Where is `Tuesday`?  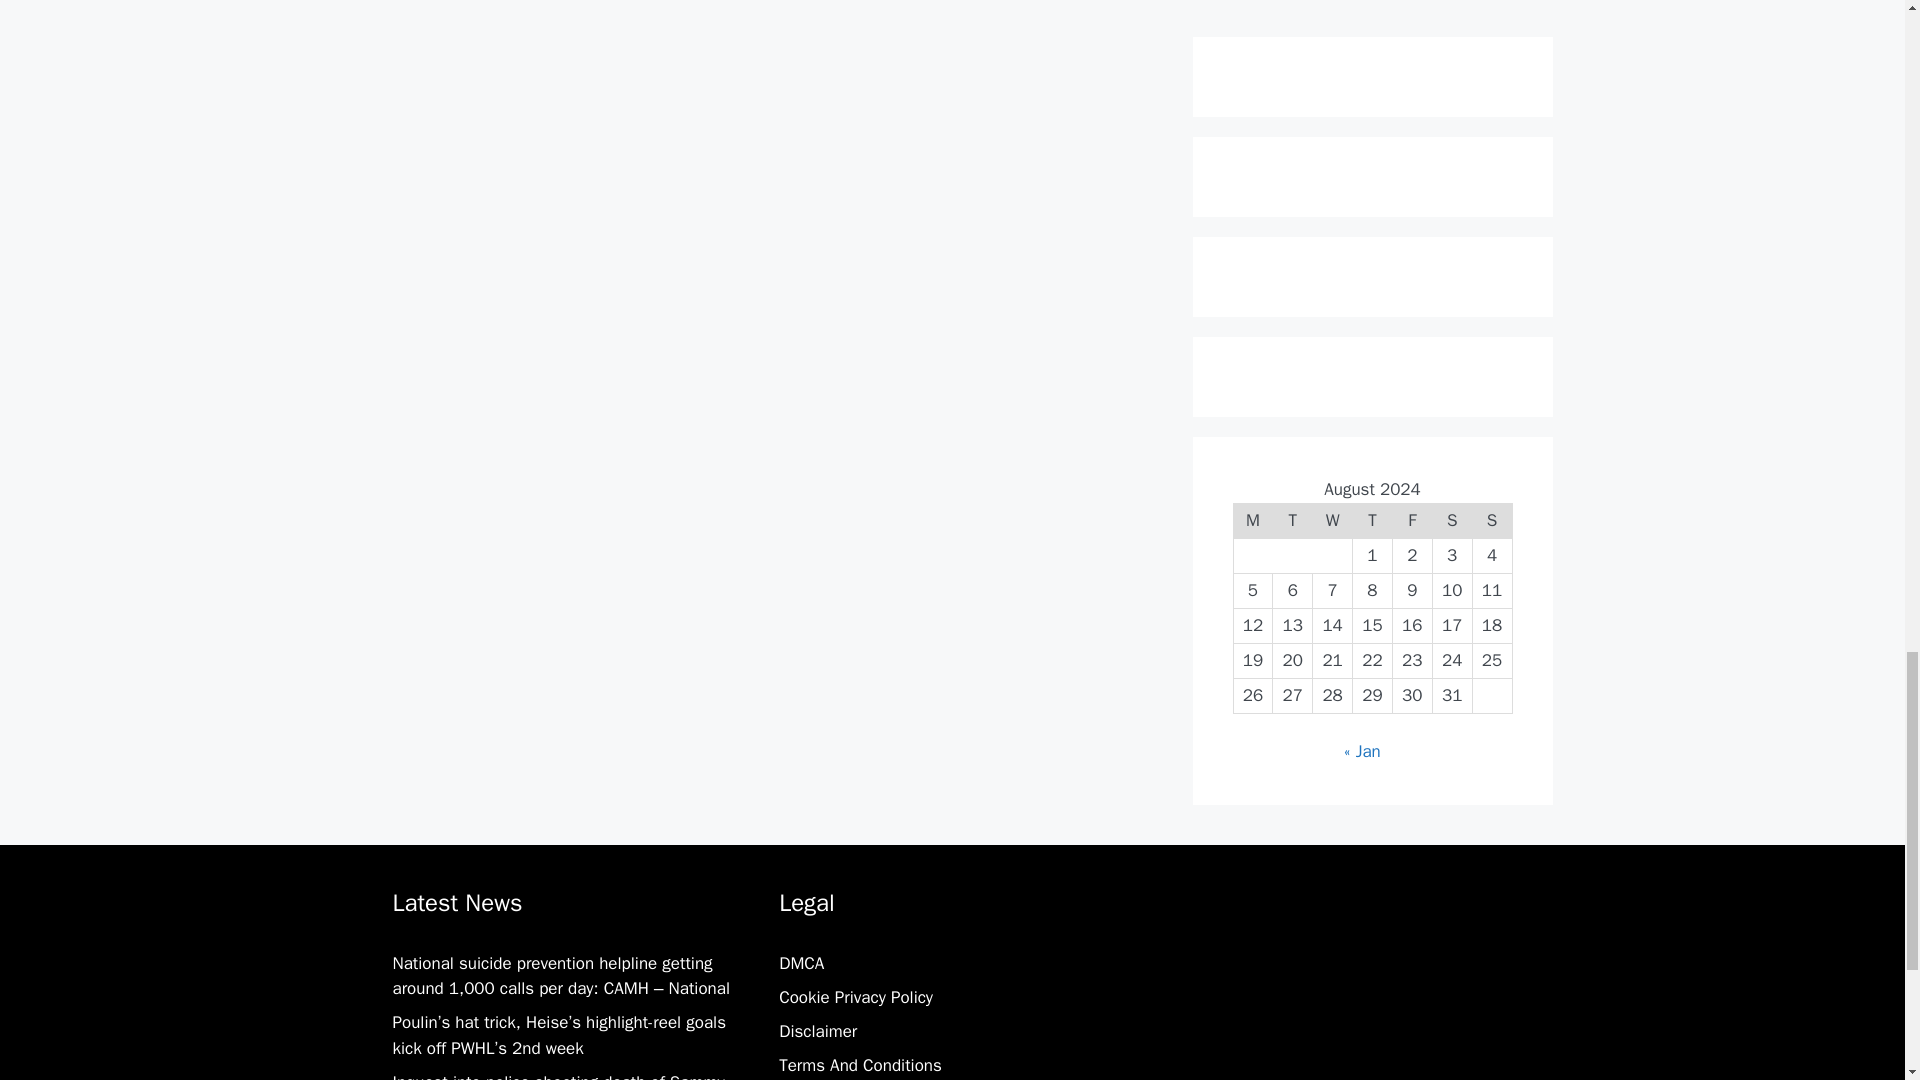 Tuesday is located at coordinates (1292, 520).